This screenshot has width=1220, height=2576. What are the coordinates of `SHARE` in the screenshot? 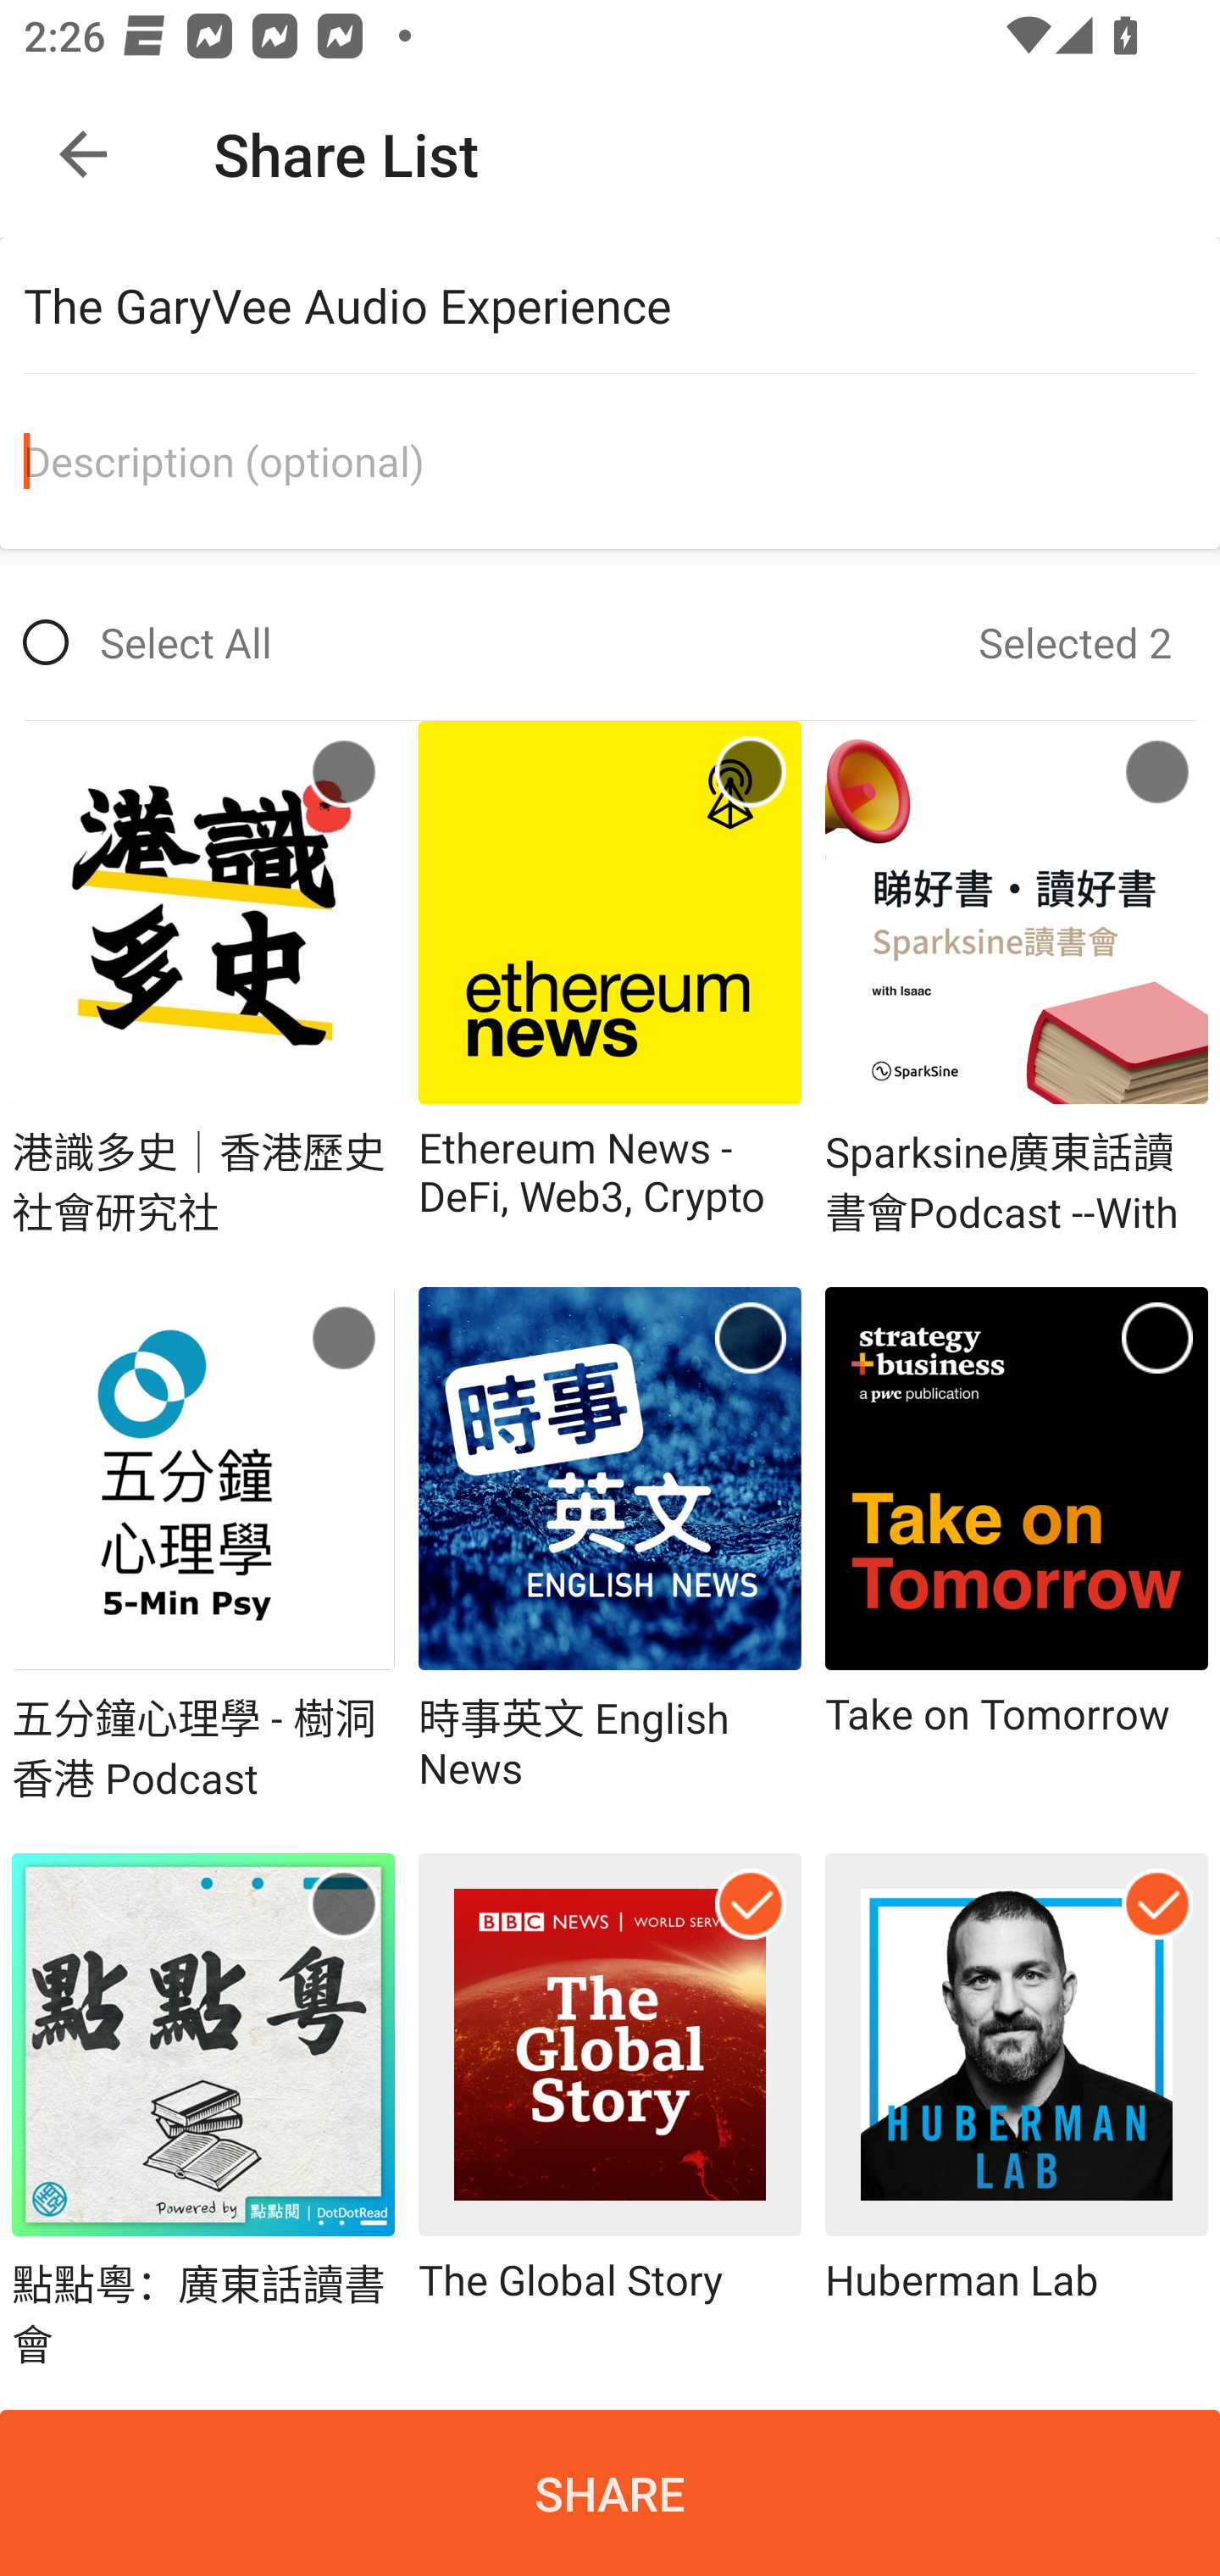 It's located at (610, 2493).